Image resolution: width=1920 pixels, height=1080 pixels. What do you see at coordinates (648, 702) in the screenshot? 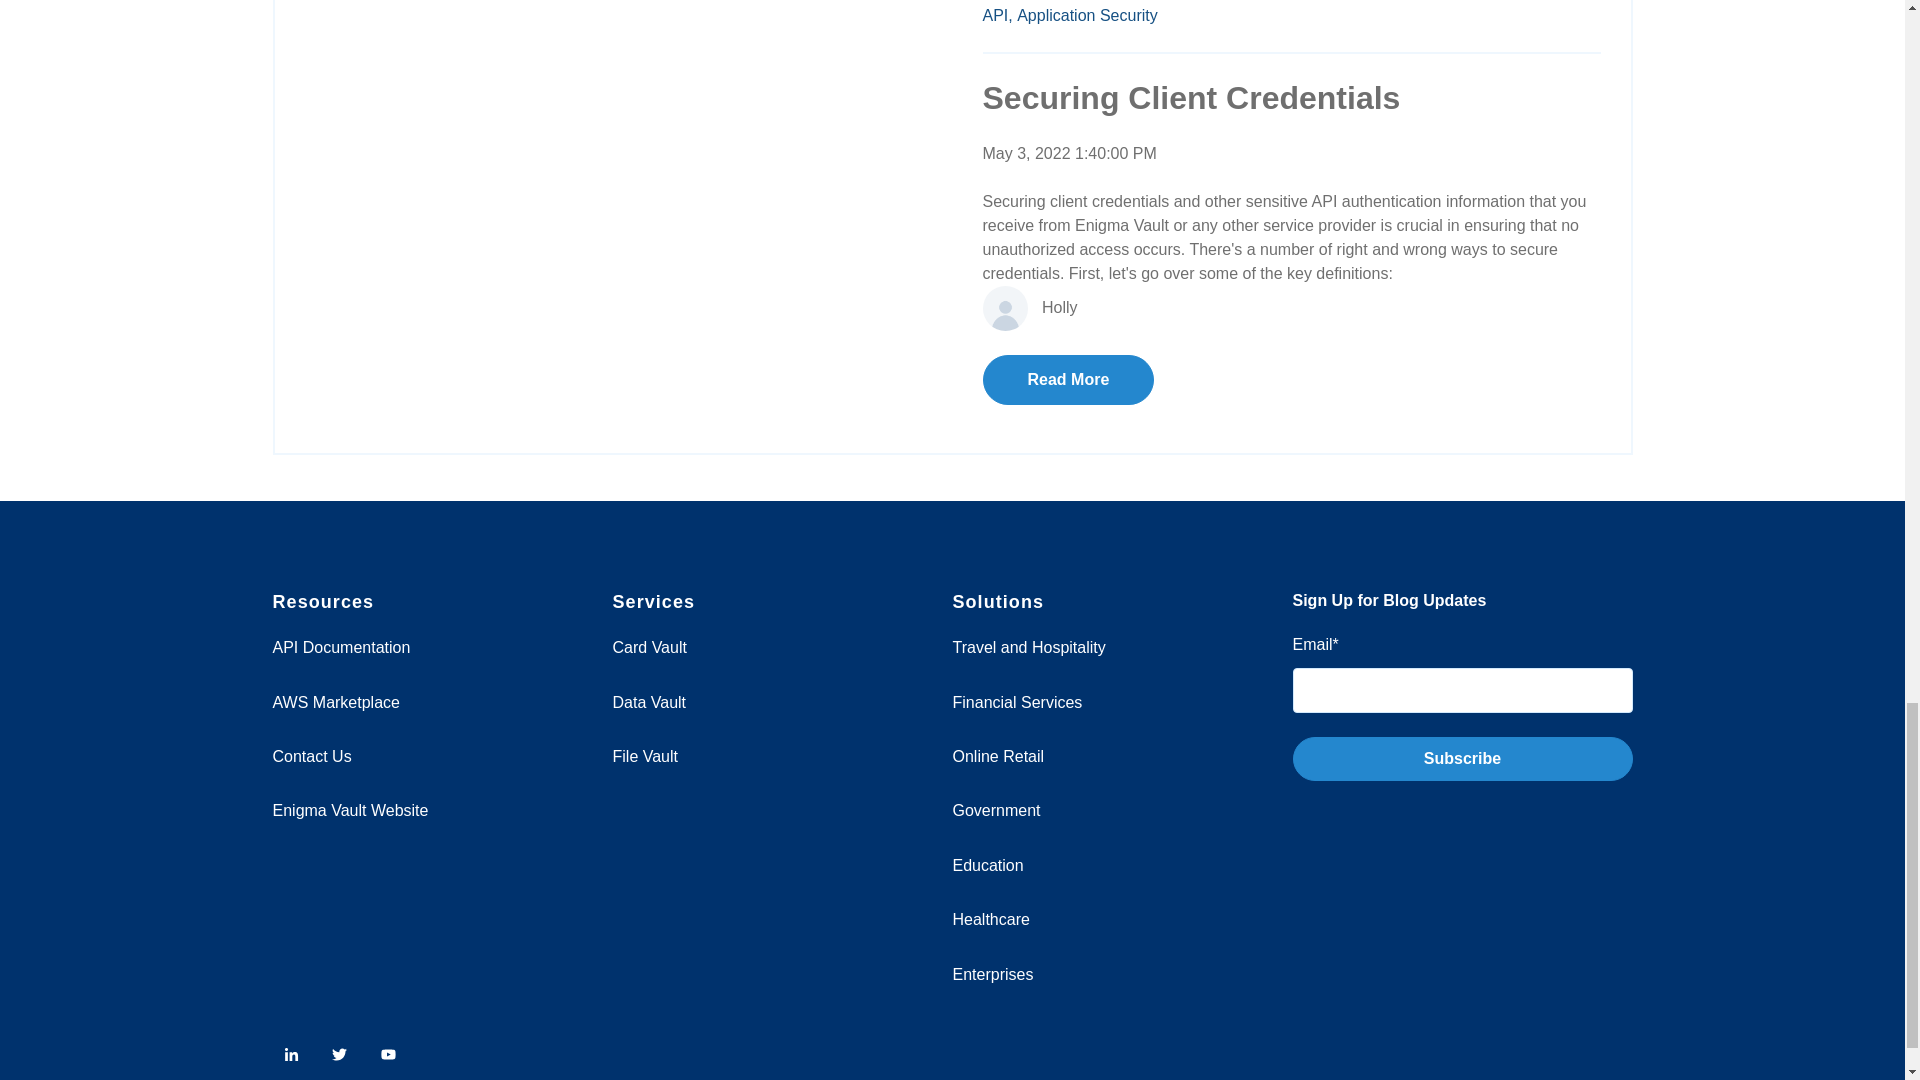
I see `Data Vault` at bounding box center [648, 702].